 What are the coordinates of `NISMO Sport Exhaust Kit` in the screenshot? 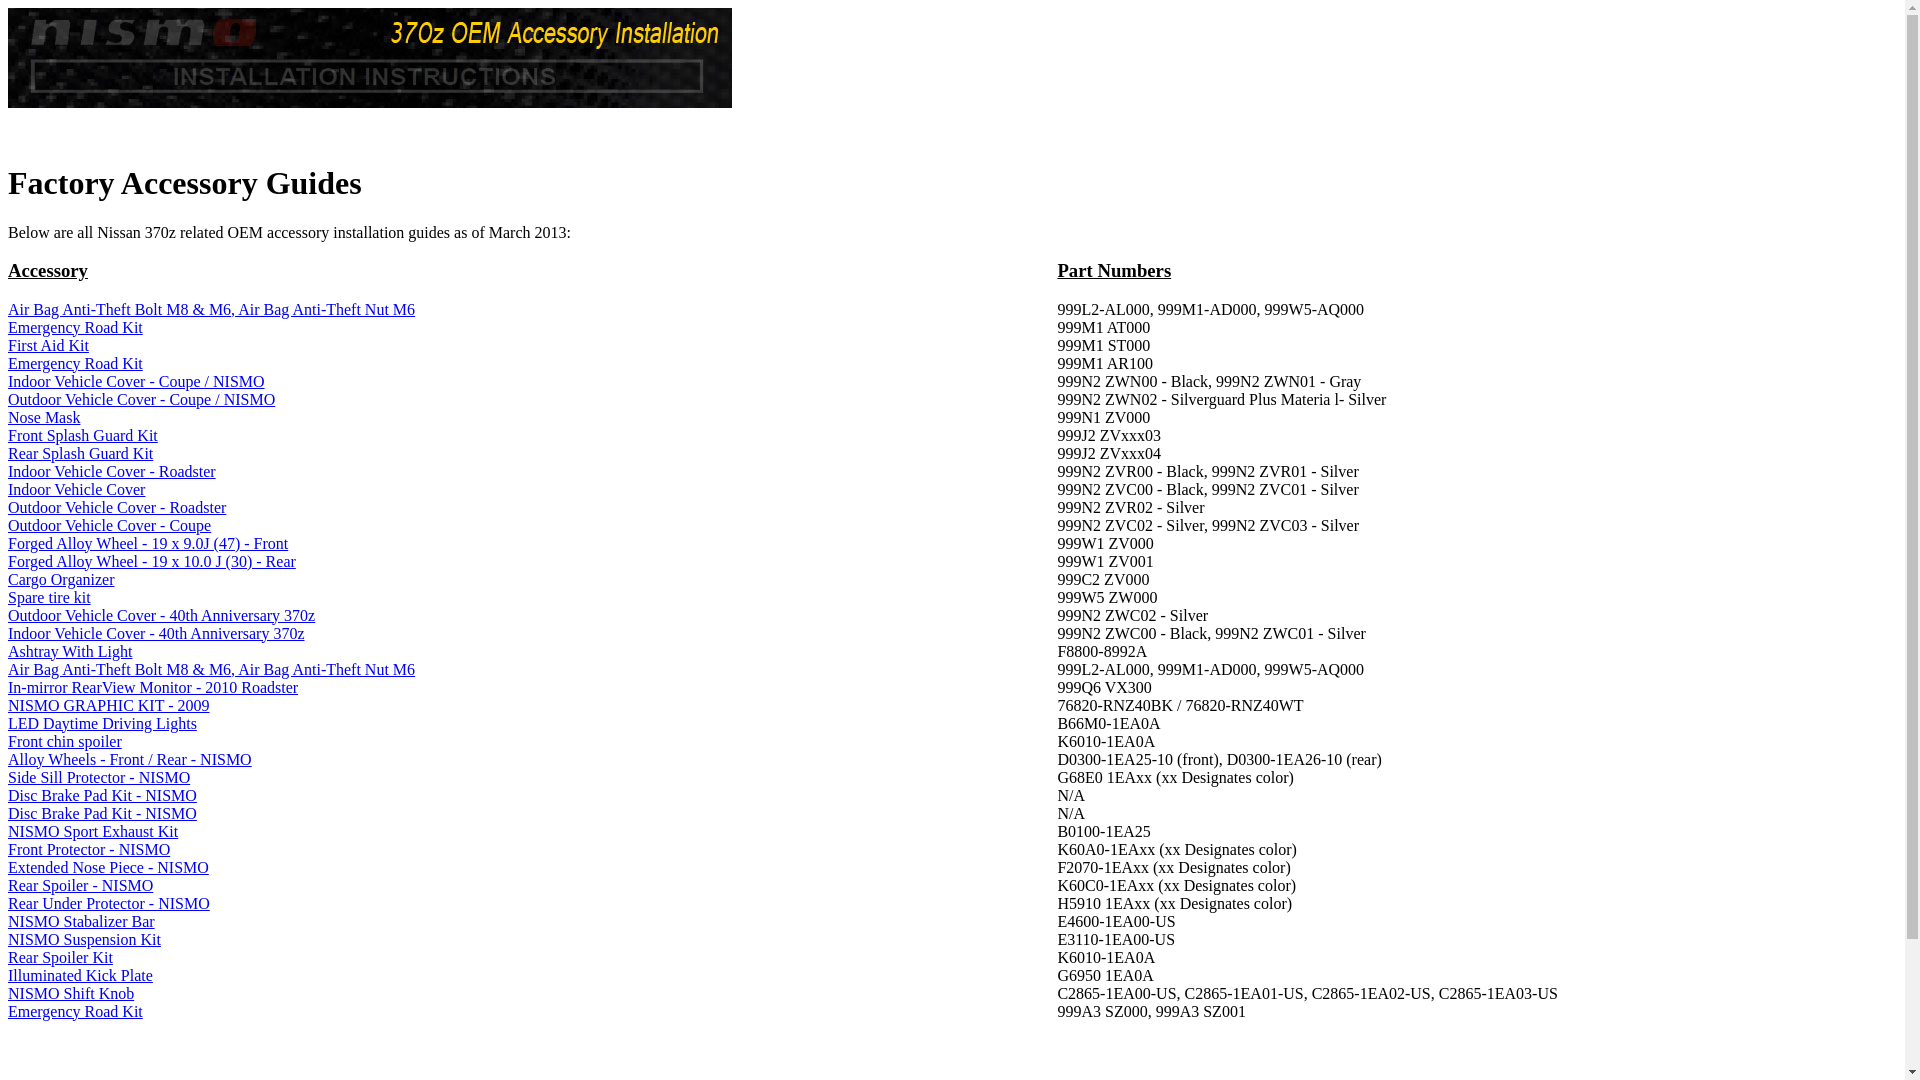 It's located at (93, 832).